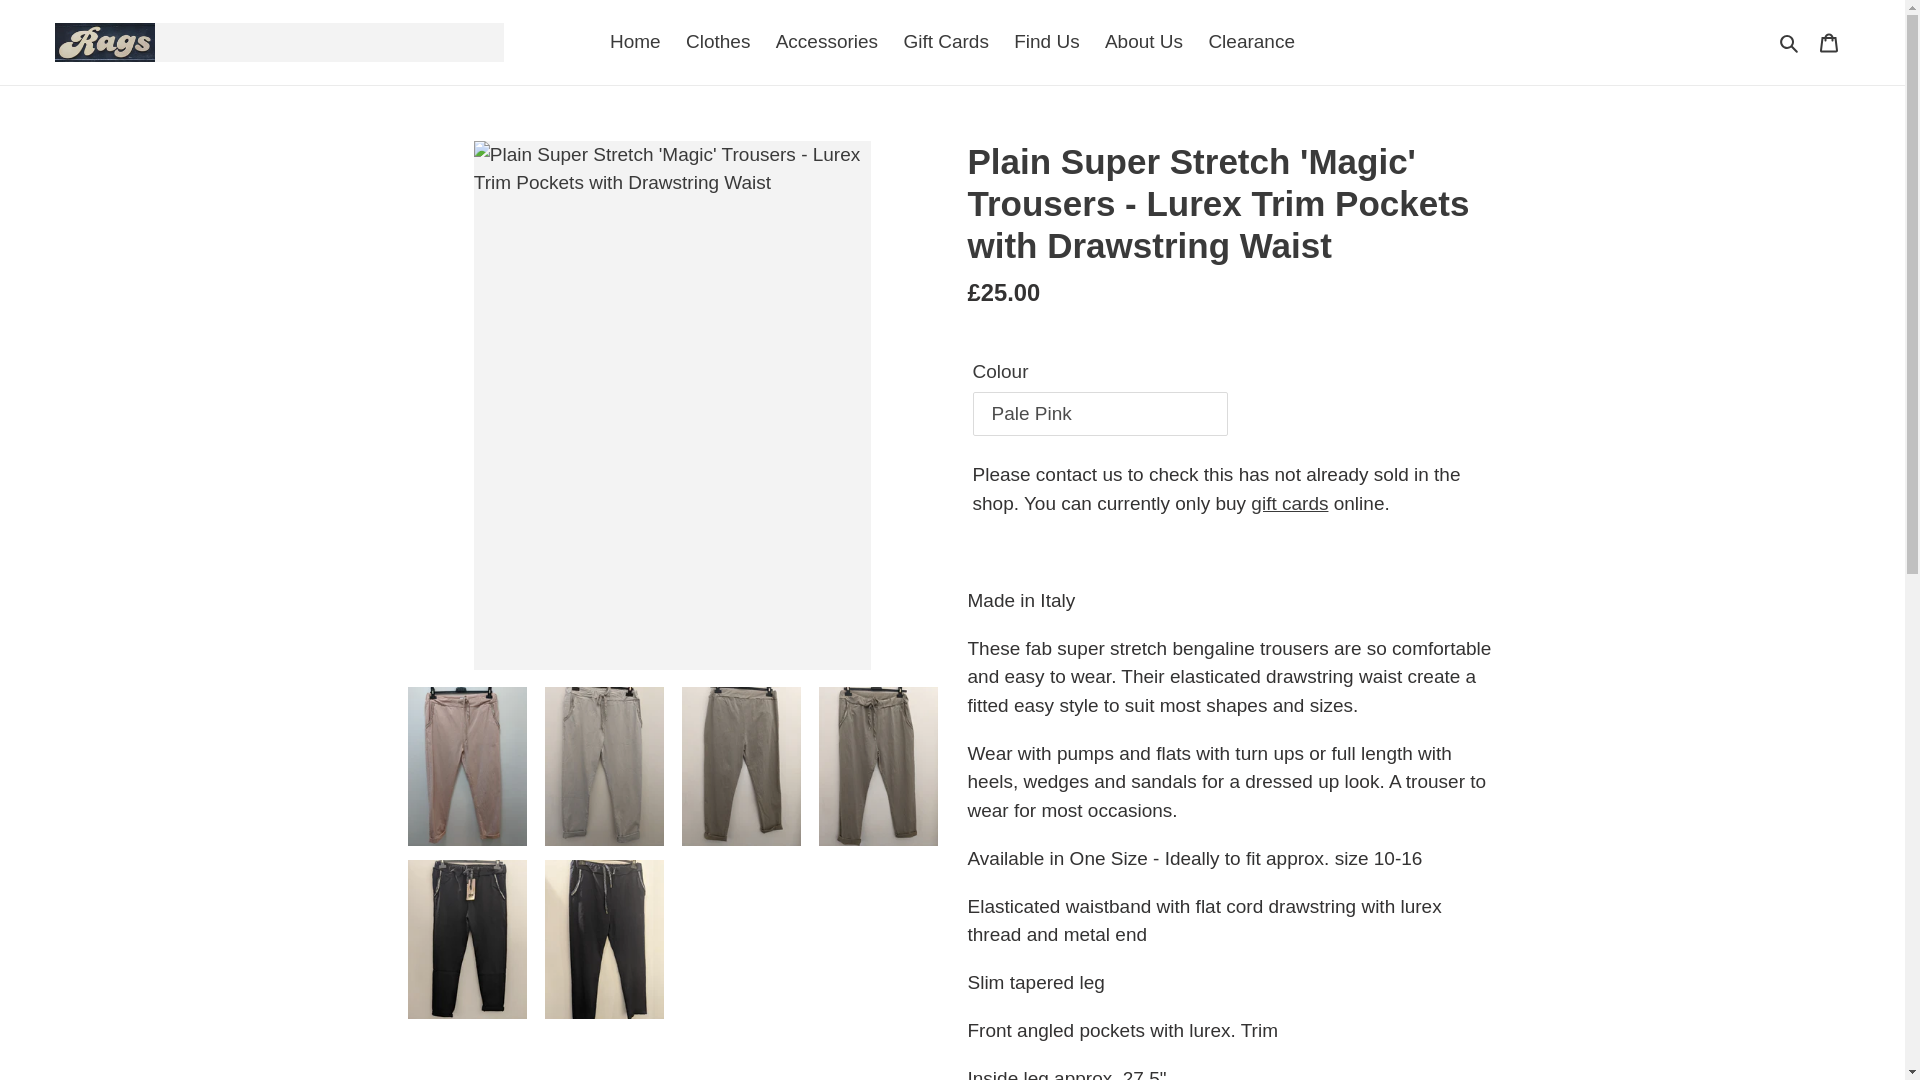  I want to click on Accessories, so click(826, 42).